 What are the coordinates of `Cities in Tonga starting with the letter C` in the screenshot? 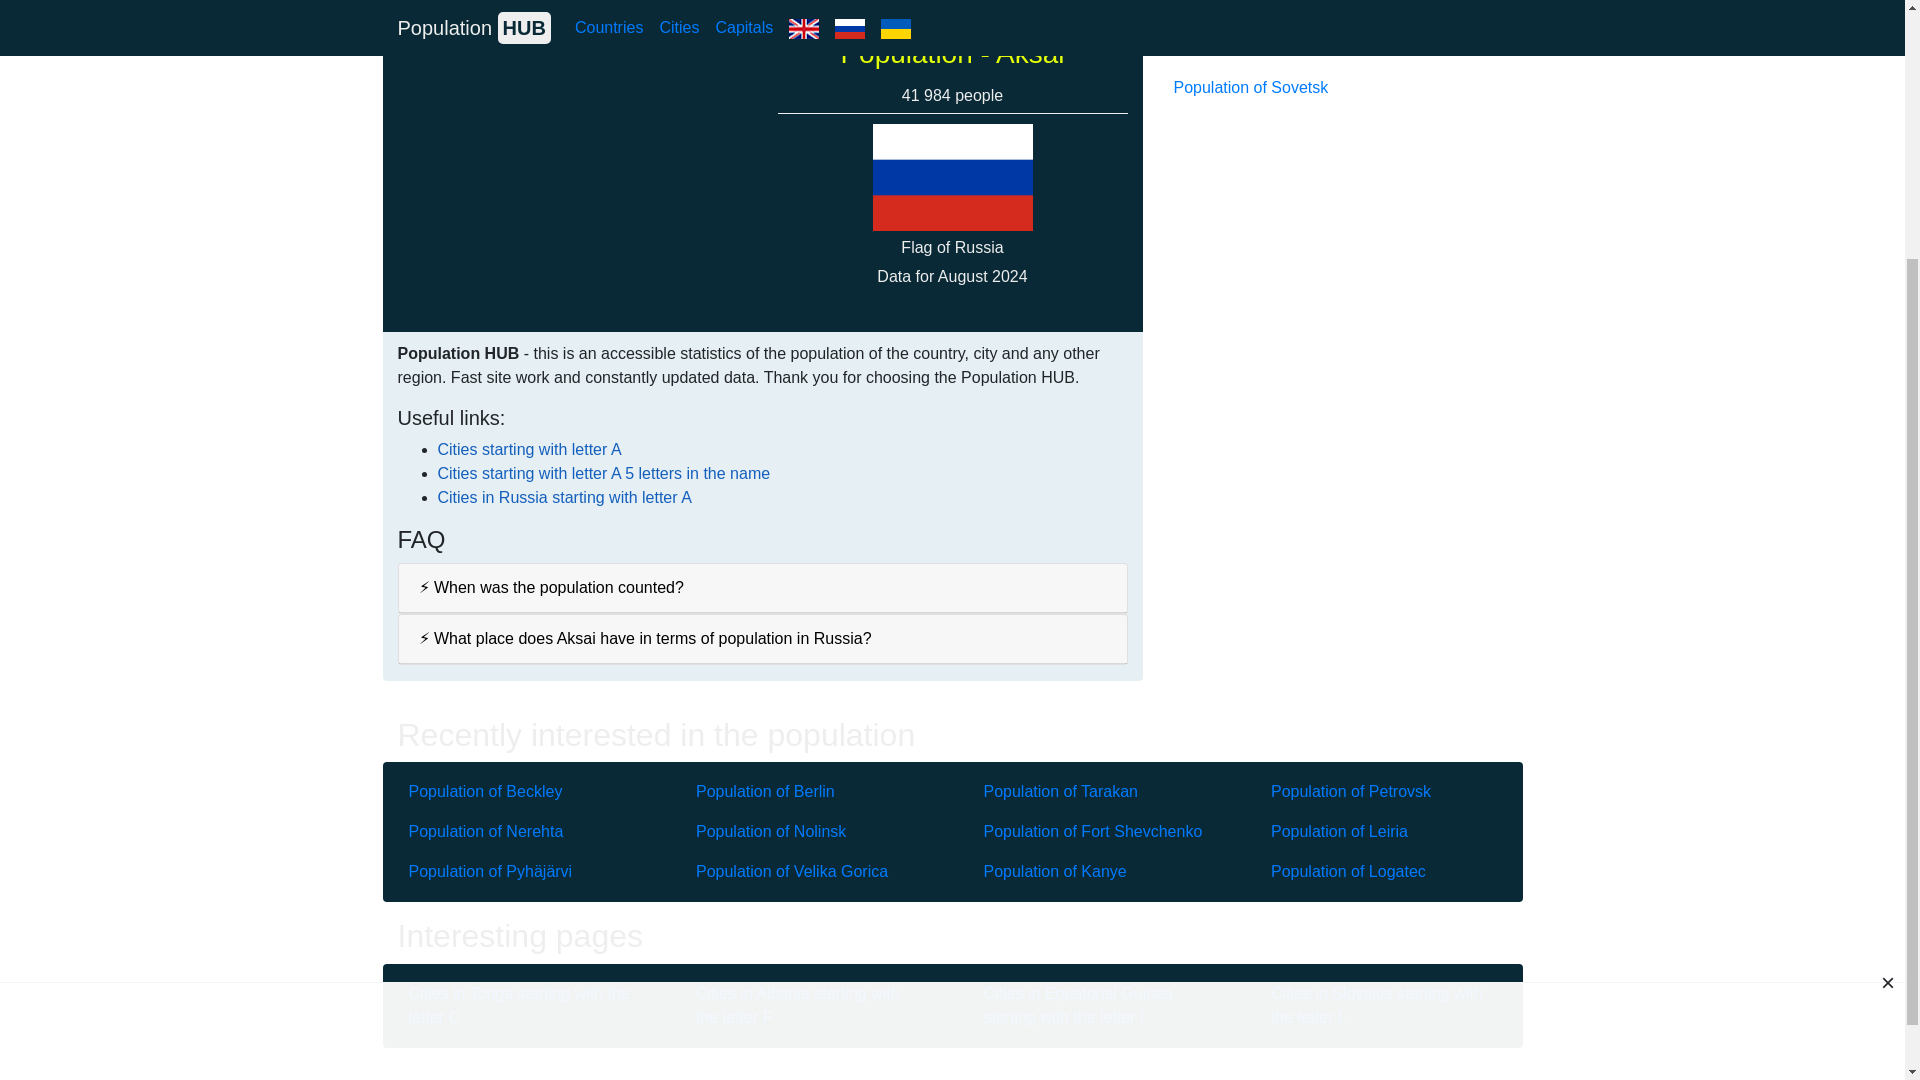 It's located at (520, 1006).